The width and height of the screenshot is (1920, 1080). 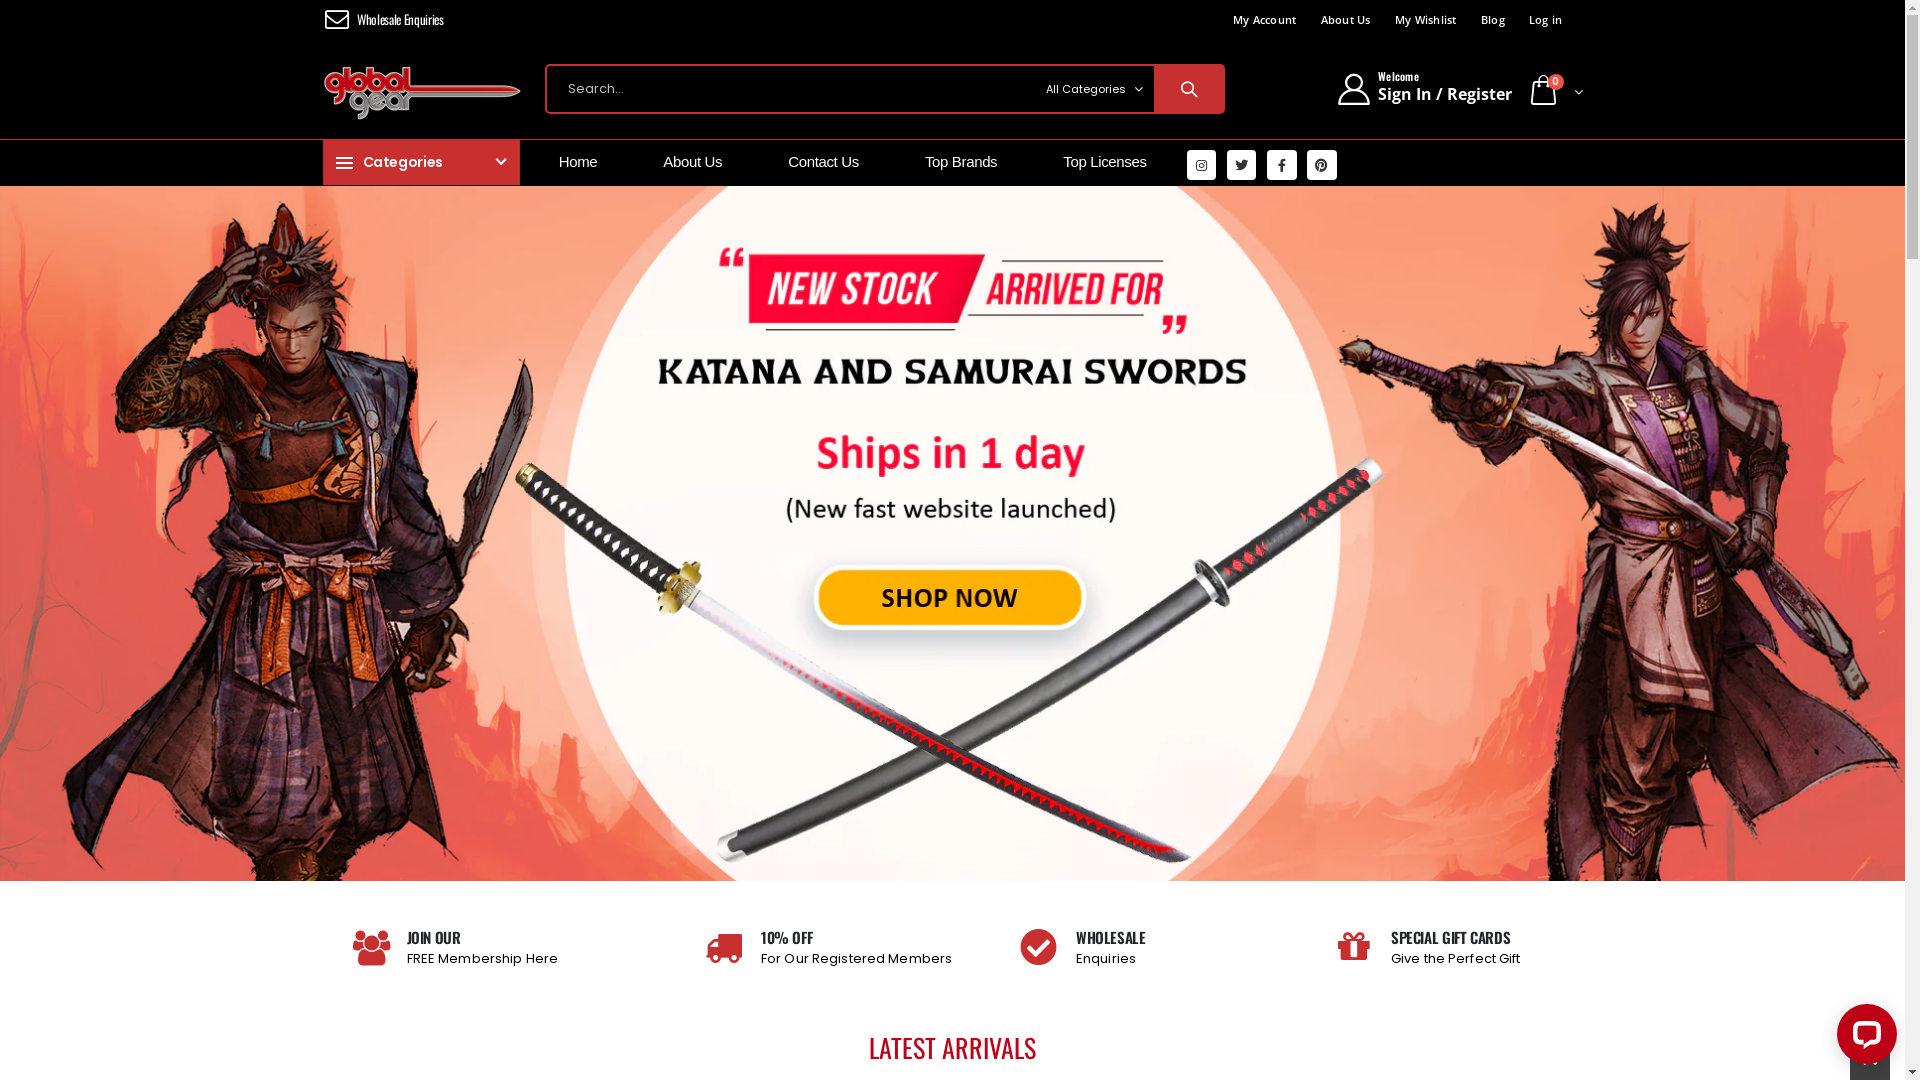 What do you see at coordinates (699, 162) in the screenshot?
I see `About Us` at bounding box center [699, 162].